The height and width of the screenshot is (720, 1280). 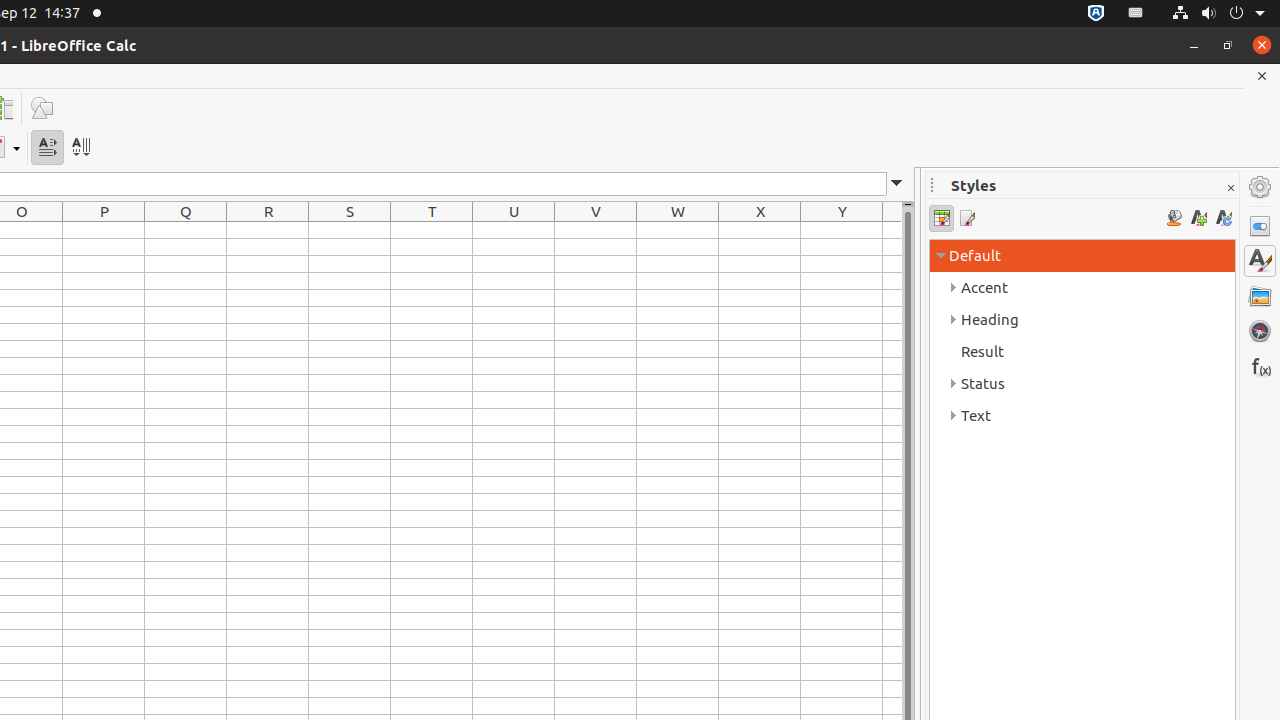 What do you see at coordinates (1230, 188) in the screenshot?
I see `Close Sidebar Deck` at bounding box center [1230, 188].